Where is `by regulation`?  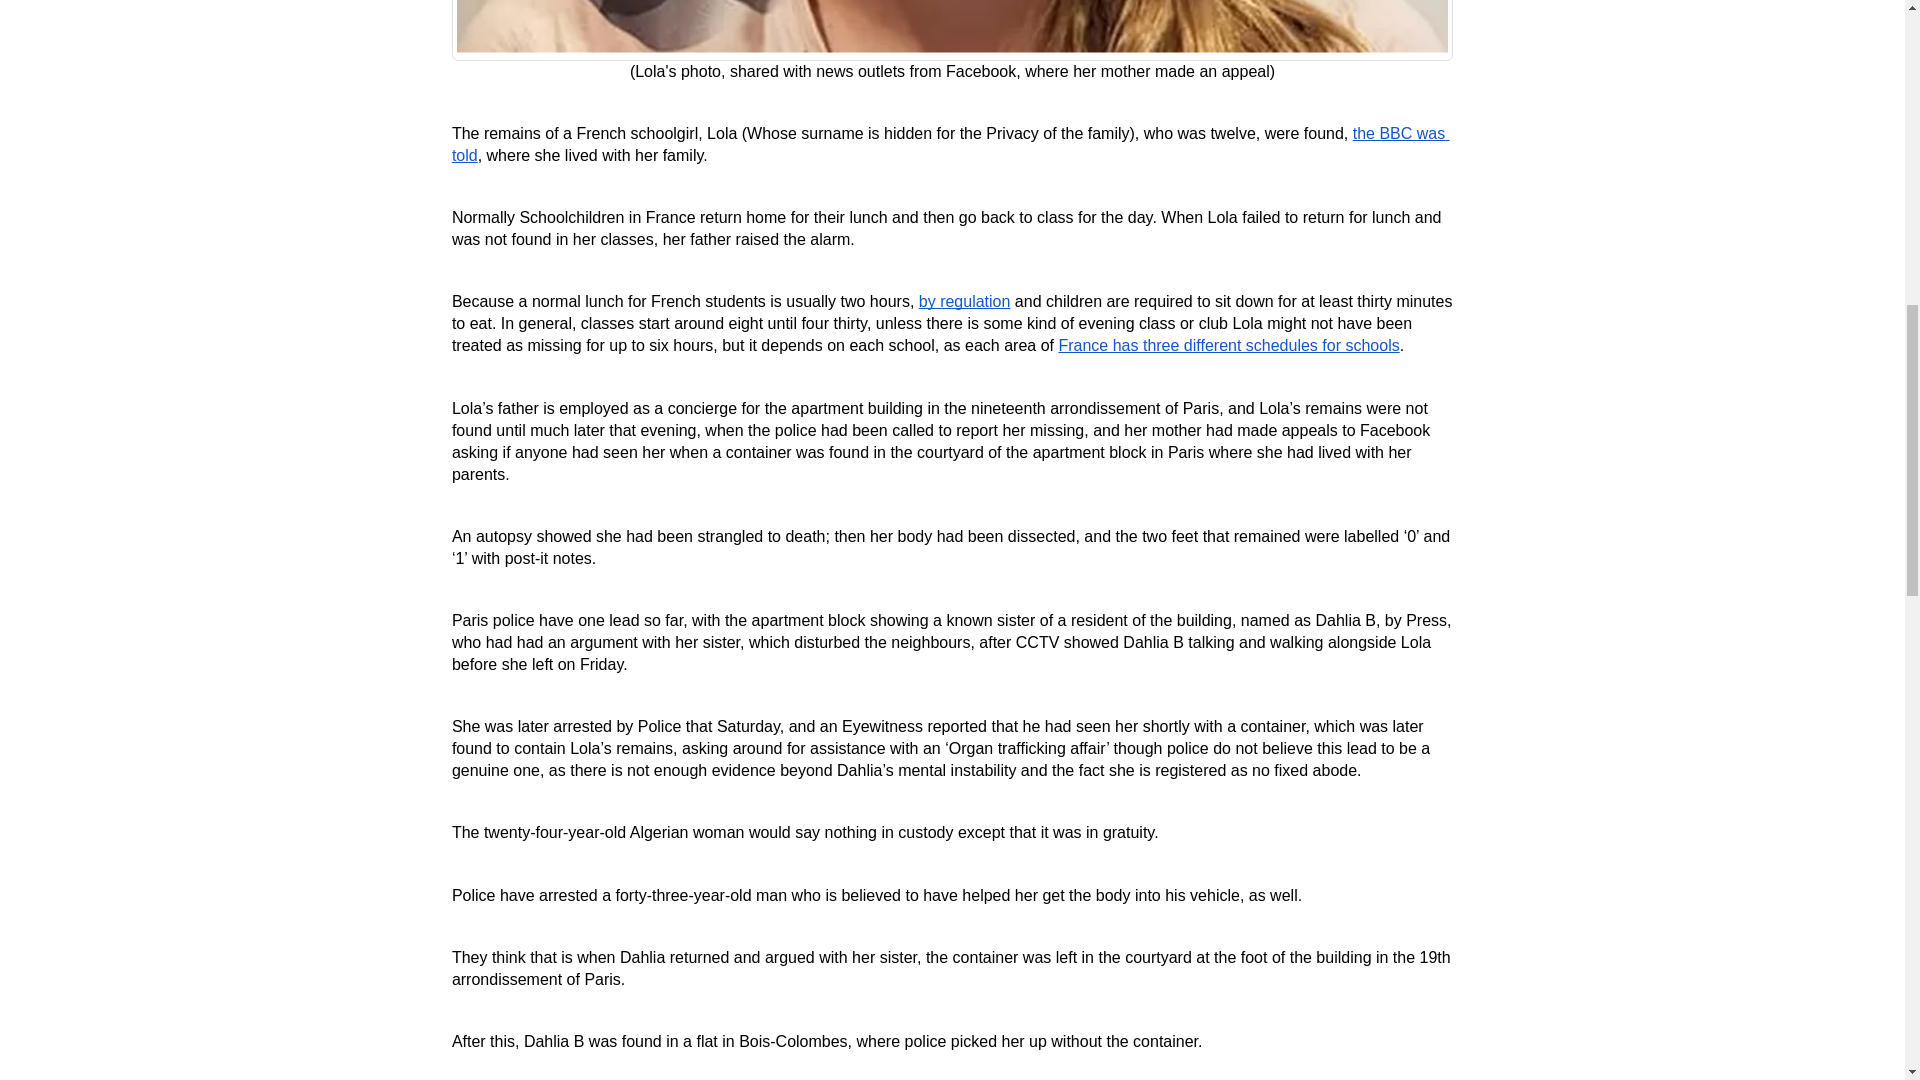
by regulation is located at coordinates (965, 302).